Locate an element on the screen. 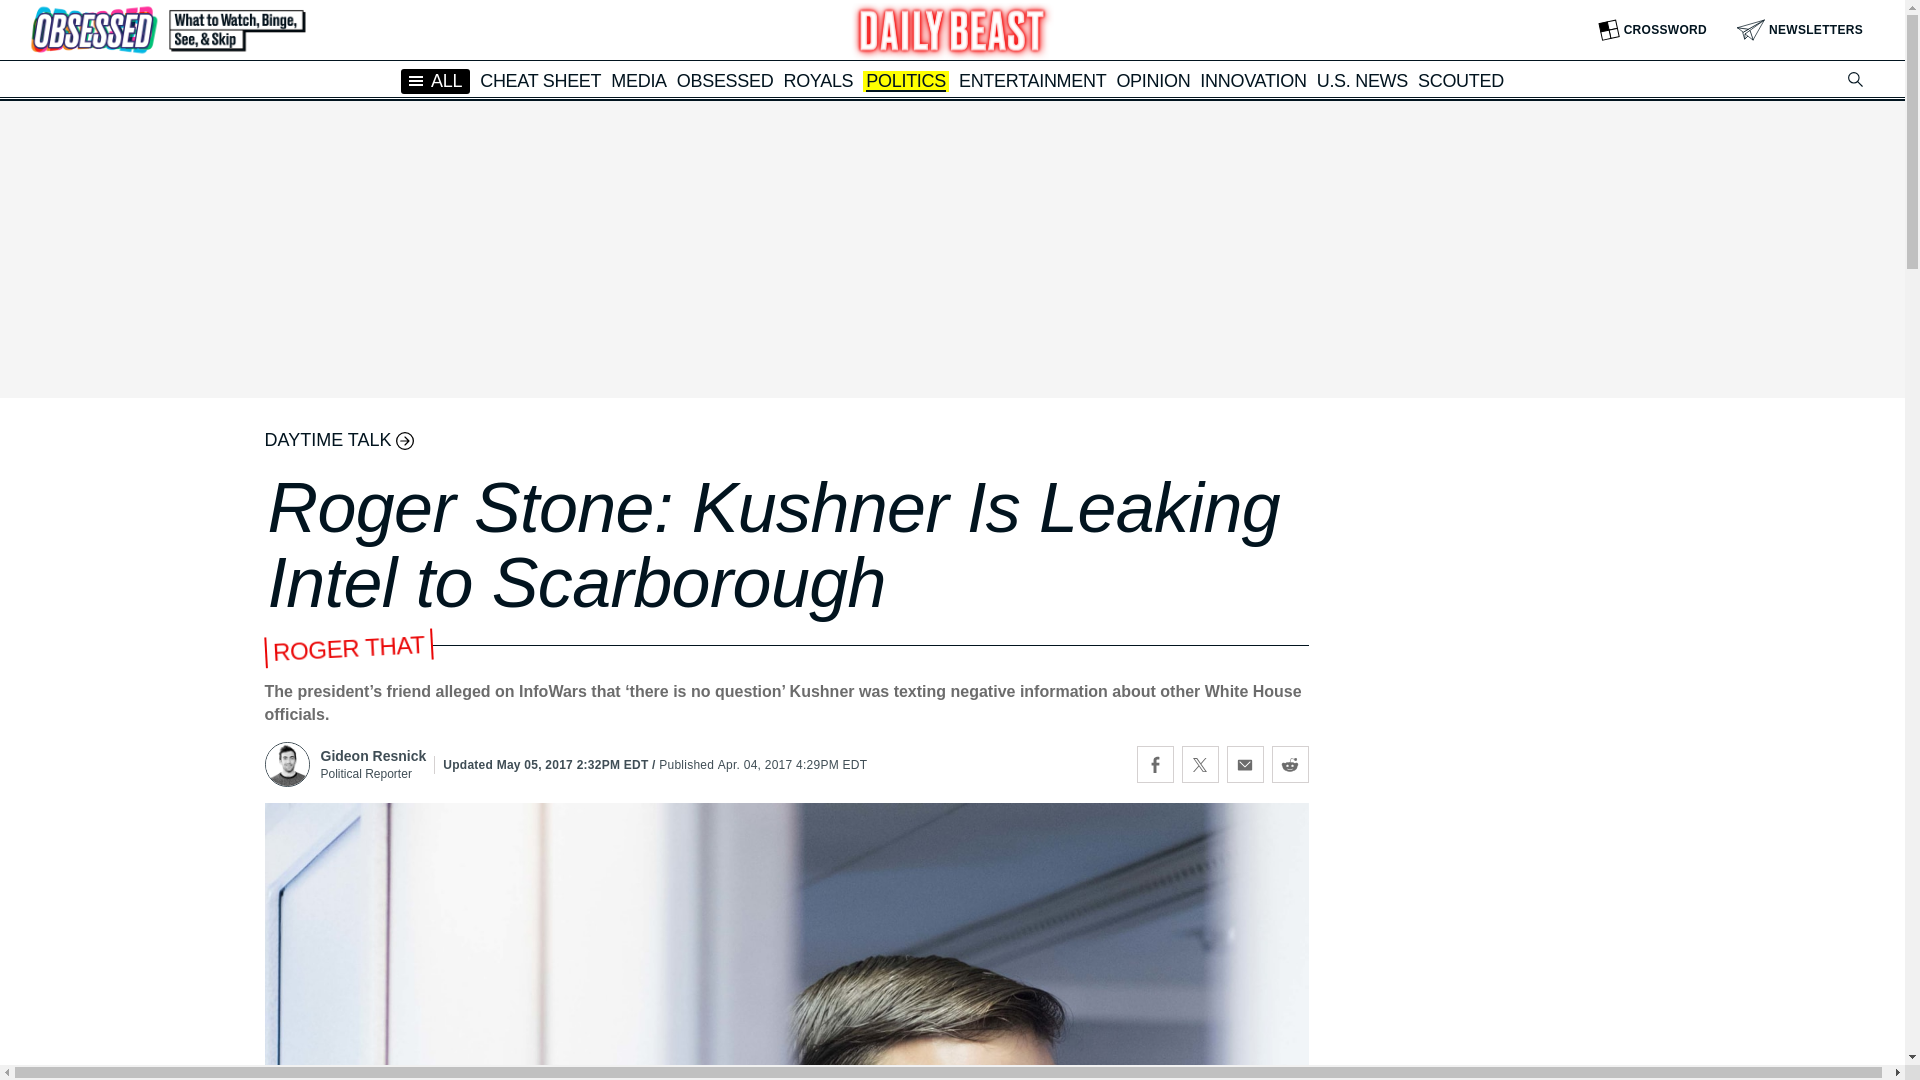 The image size is (1920, 1080). MEDIA is located at coordinates (638, 80).